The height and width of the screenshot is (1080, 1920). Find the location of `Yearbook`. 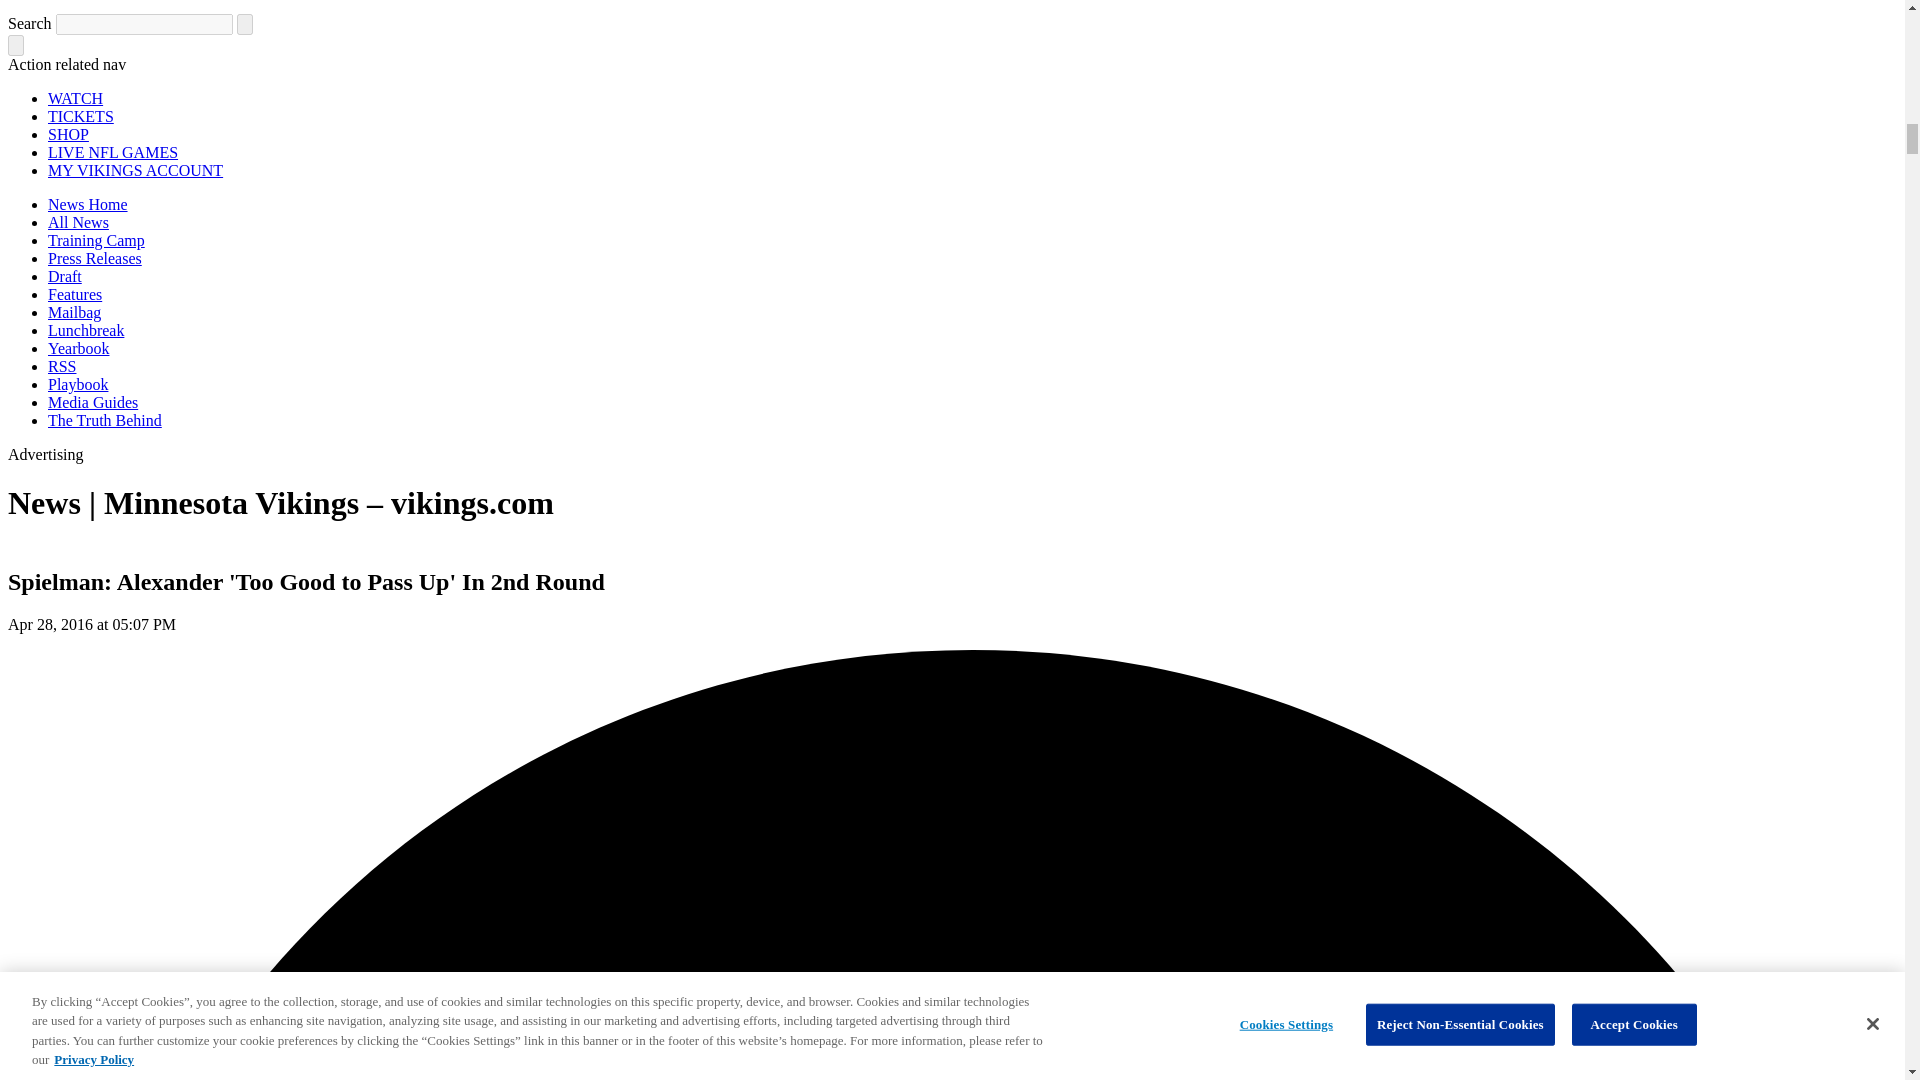

Yearbook is located at coordinates (78, 348).